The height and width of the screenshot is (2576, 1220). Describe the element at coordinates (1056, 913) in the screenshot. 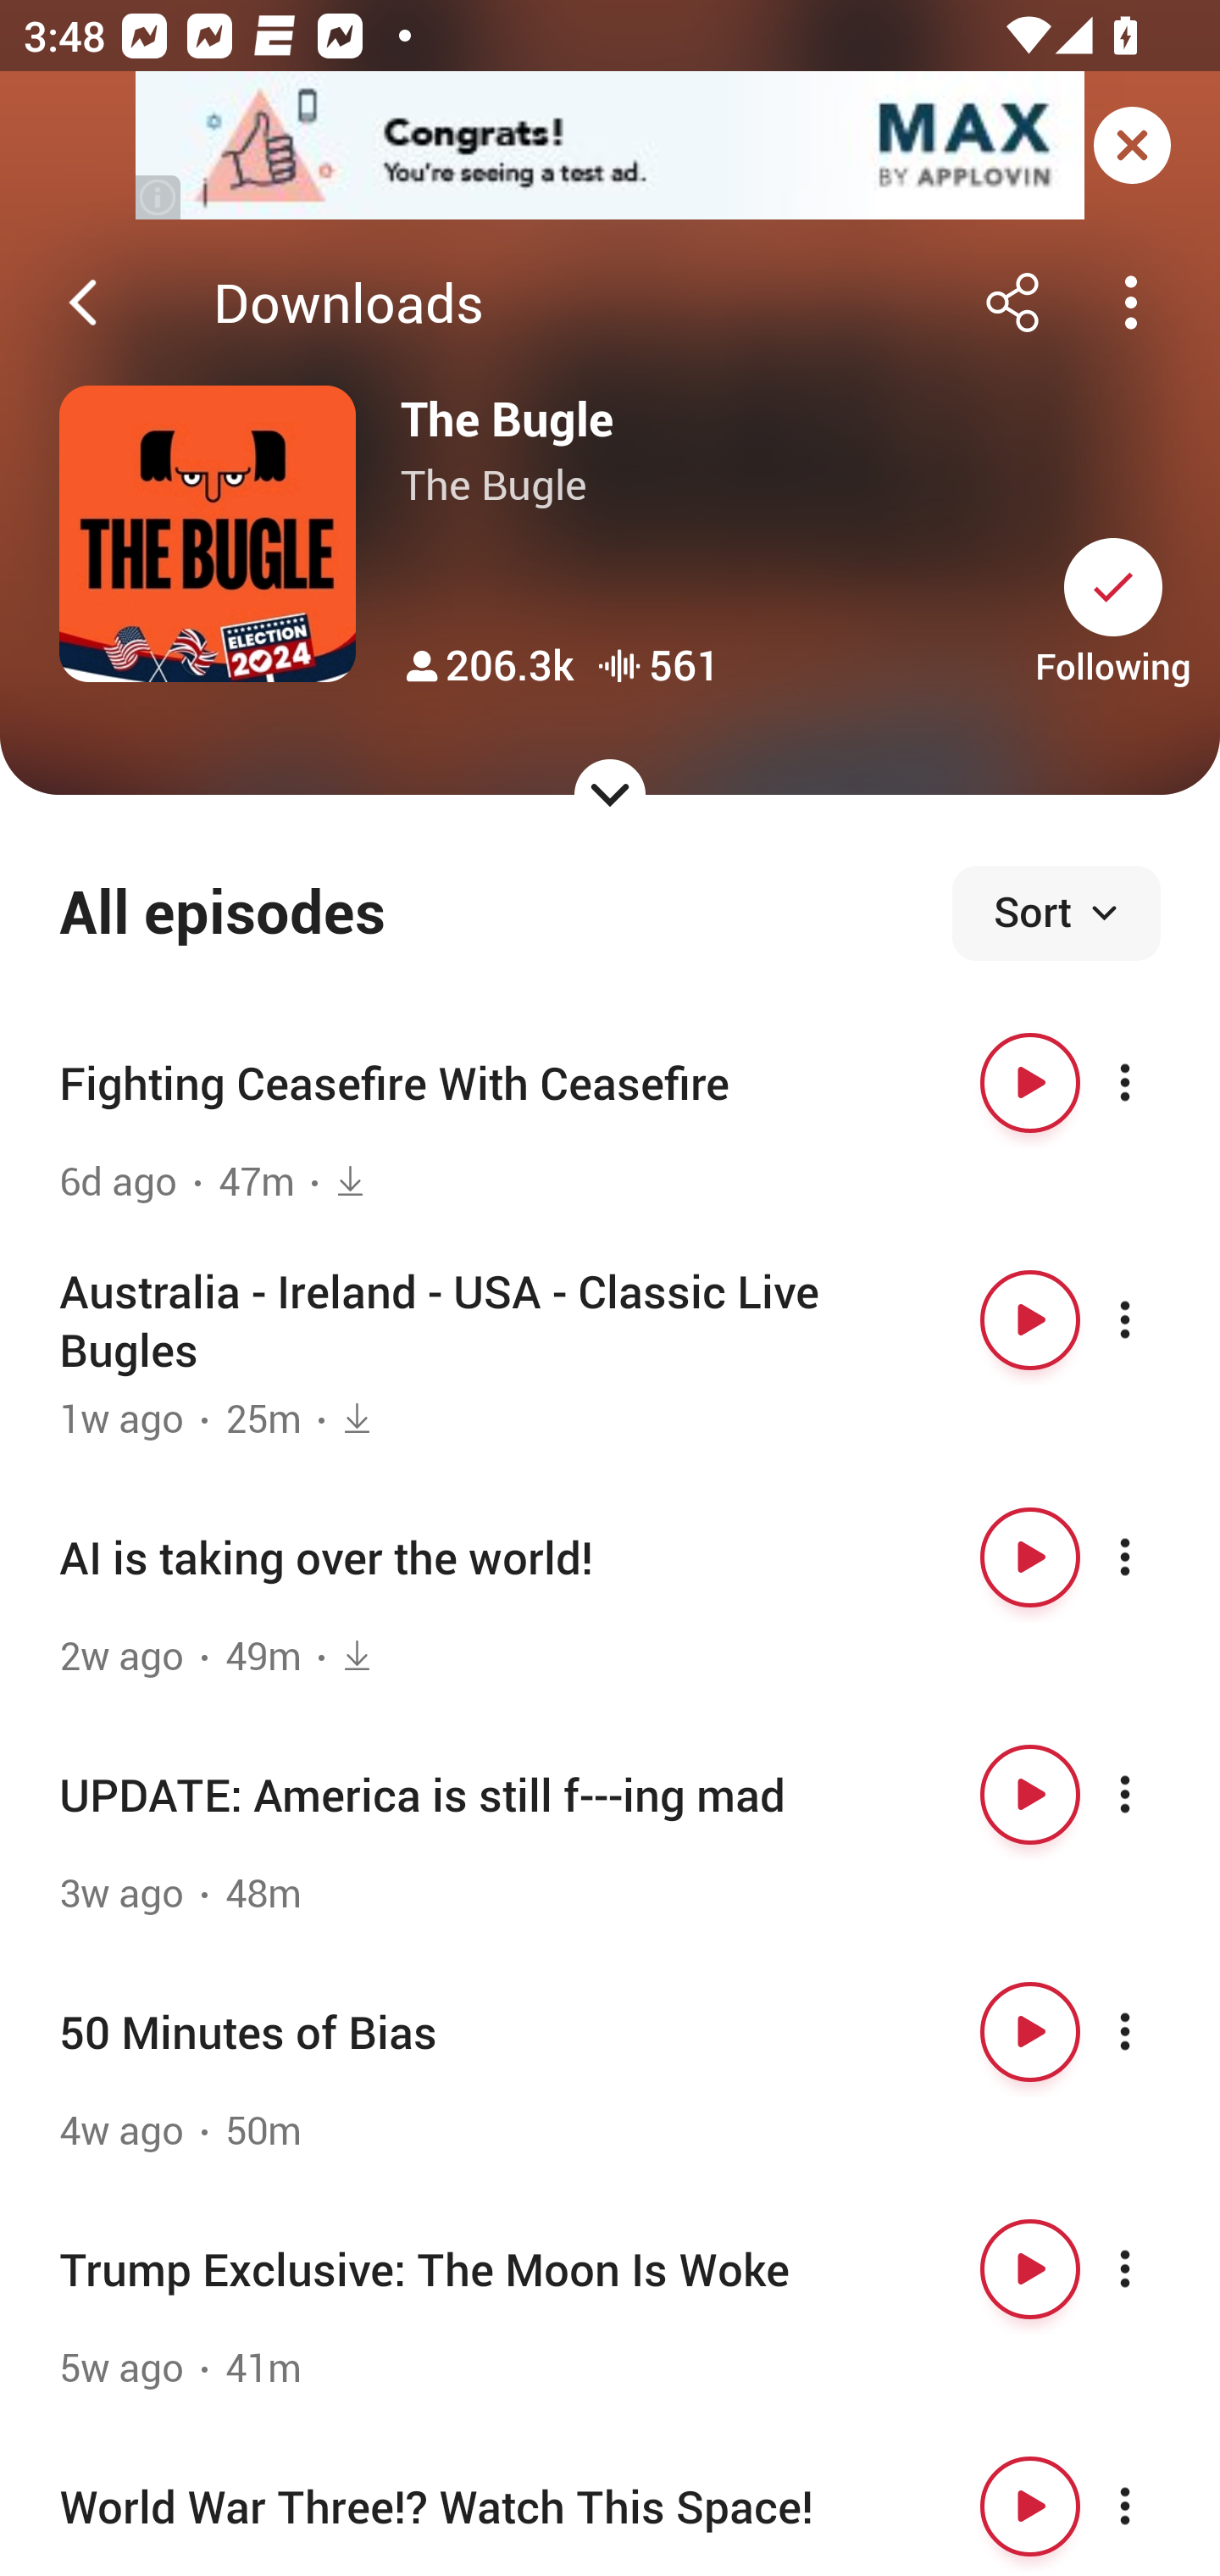

I see `Sort episodes Sort` at that location.